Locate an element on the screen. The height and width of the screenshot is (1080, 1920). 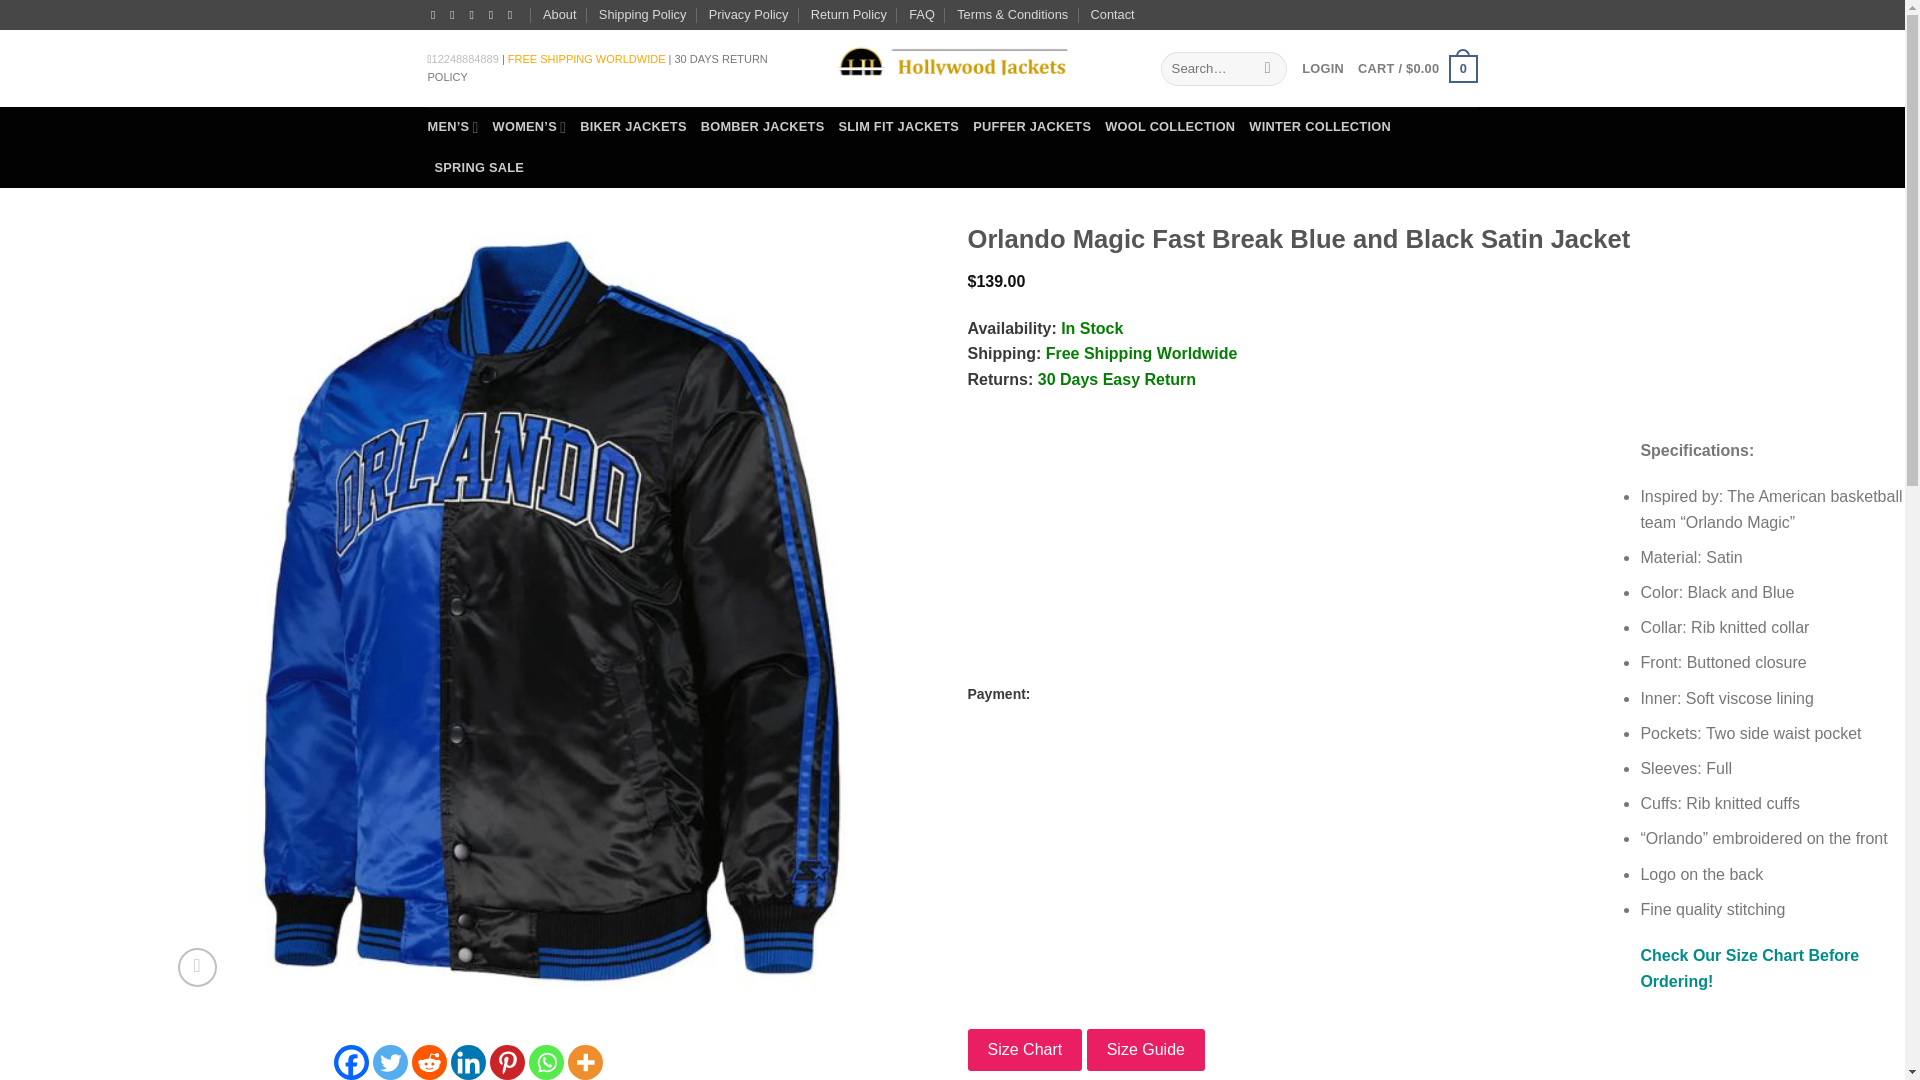
Facebook is located at coordinates (351, 1062).